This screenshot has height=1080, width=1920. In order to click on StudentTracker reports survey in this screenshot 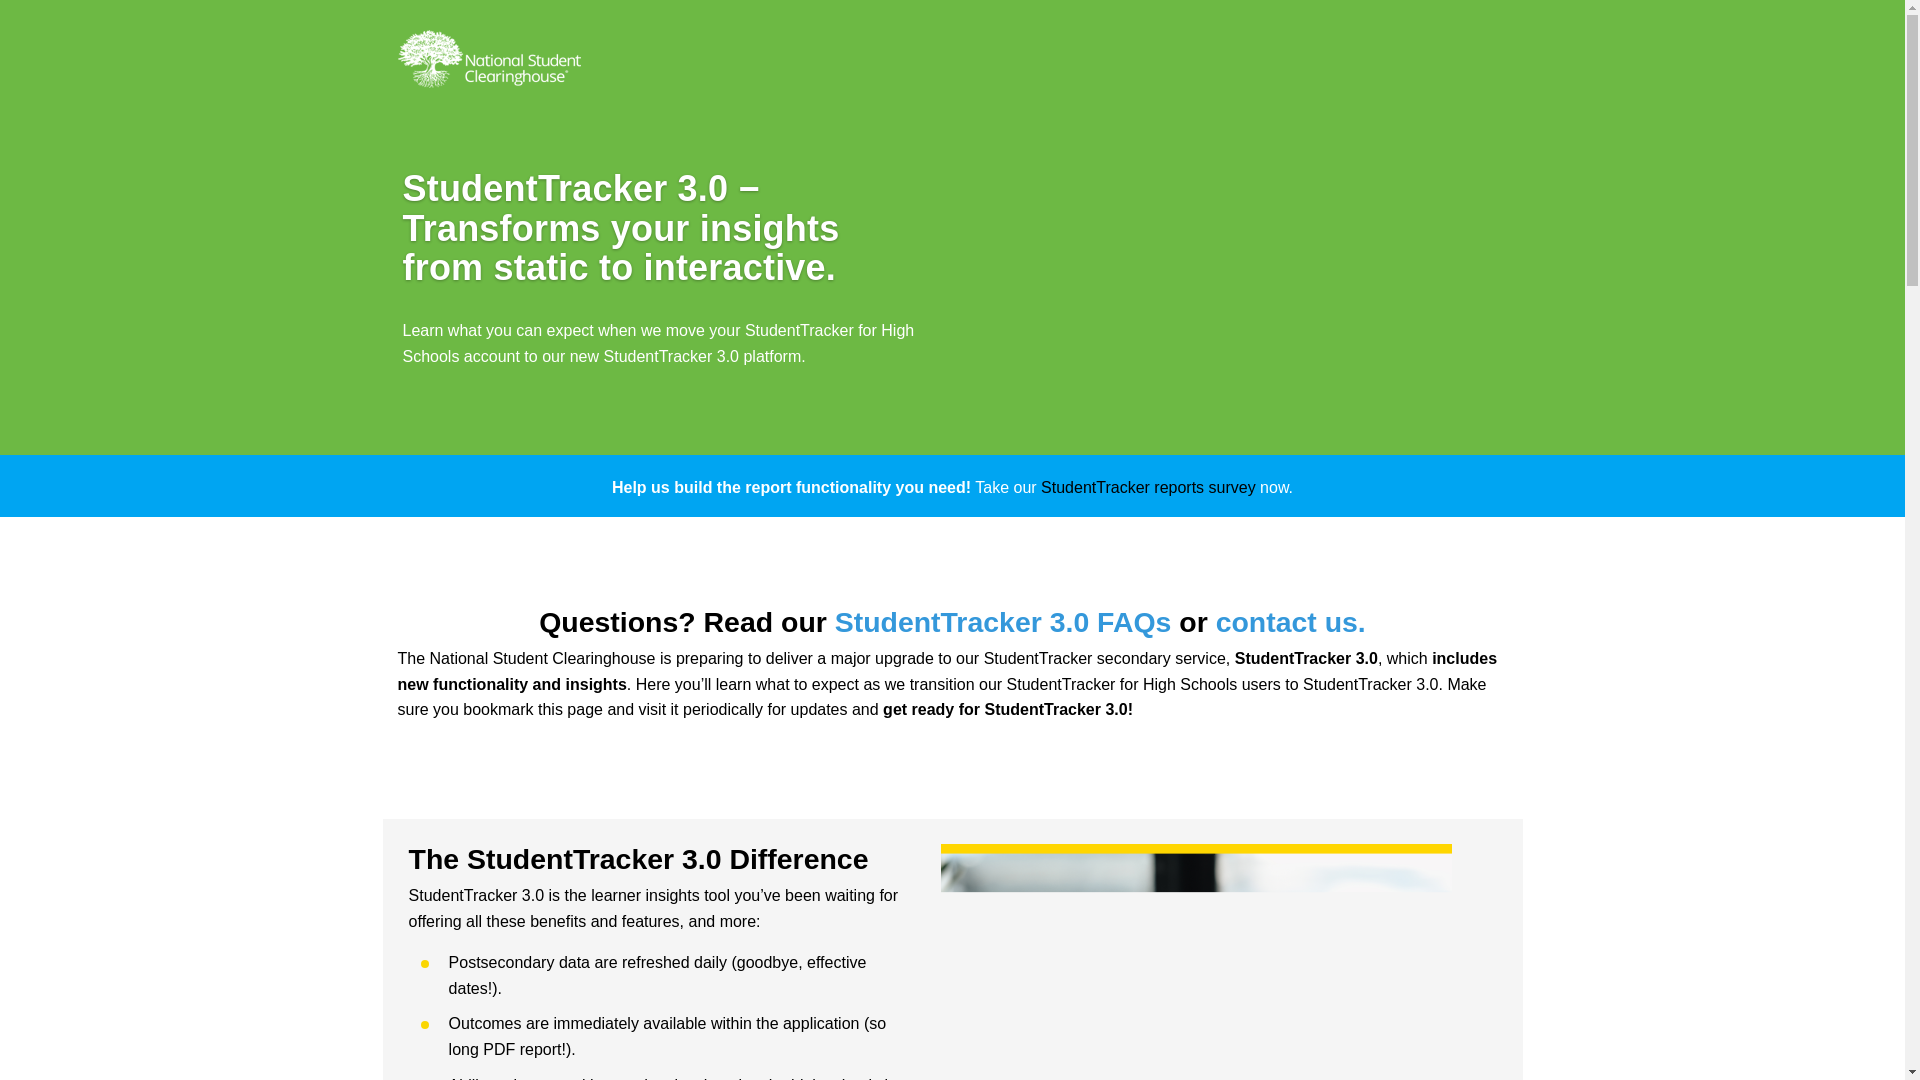, I will do `click(1148, 487)`.